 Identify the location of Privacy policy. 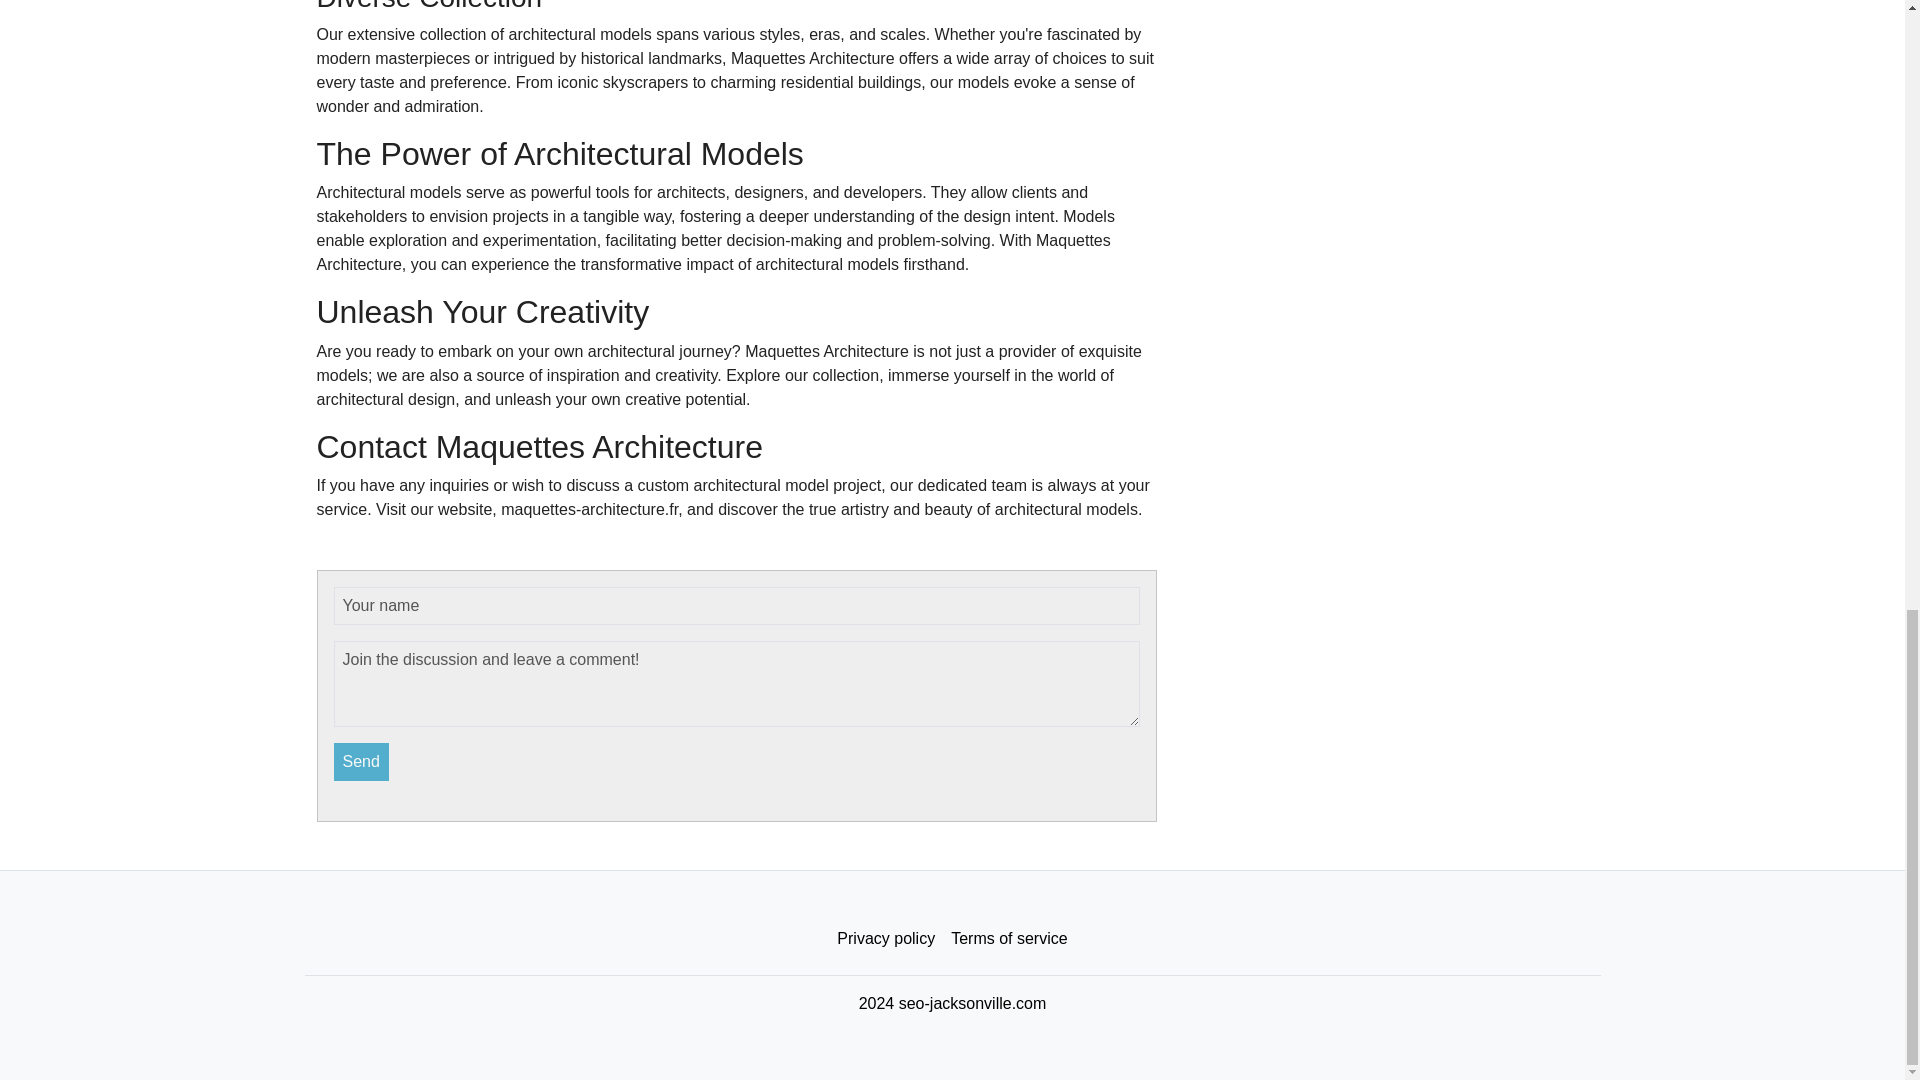
(886, 939).